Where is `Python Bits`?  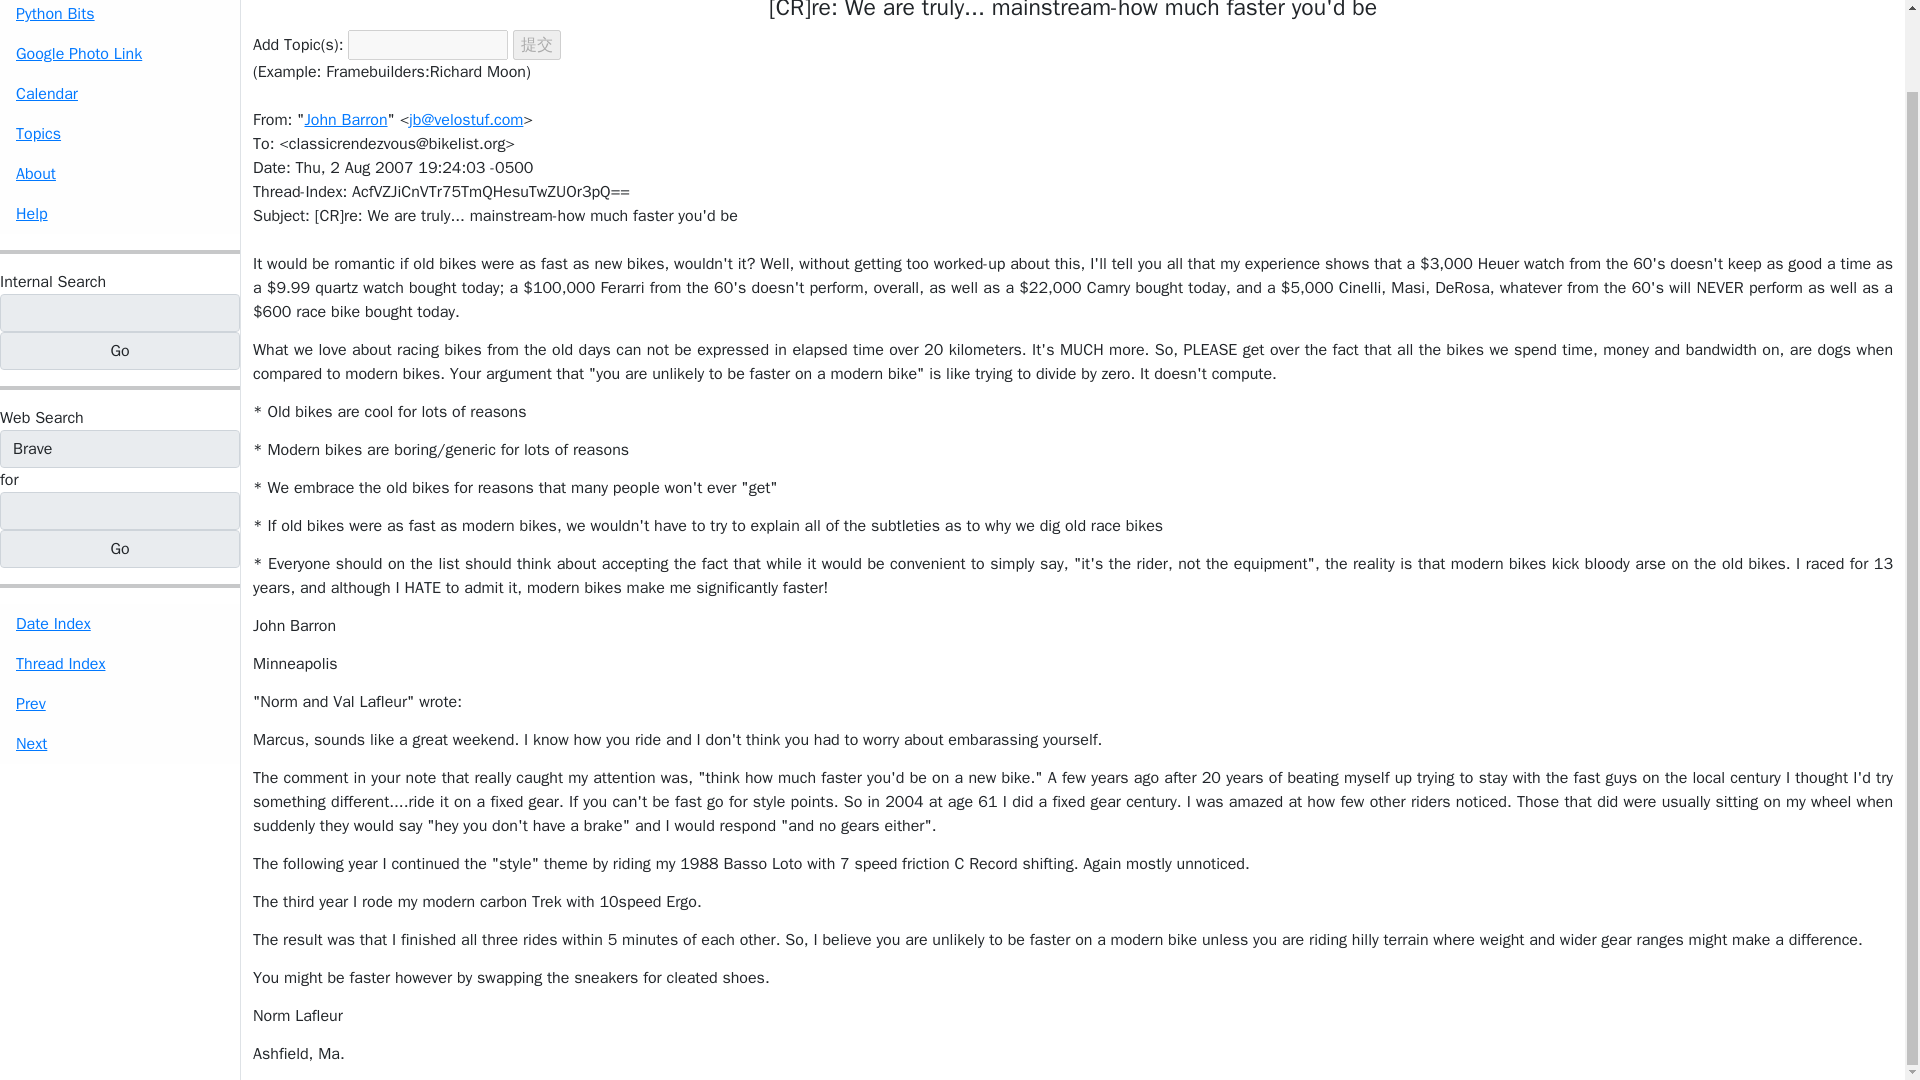
Python Bits is located at coordinates (120, 16).